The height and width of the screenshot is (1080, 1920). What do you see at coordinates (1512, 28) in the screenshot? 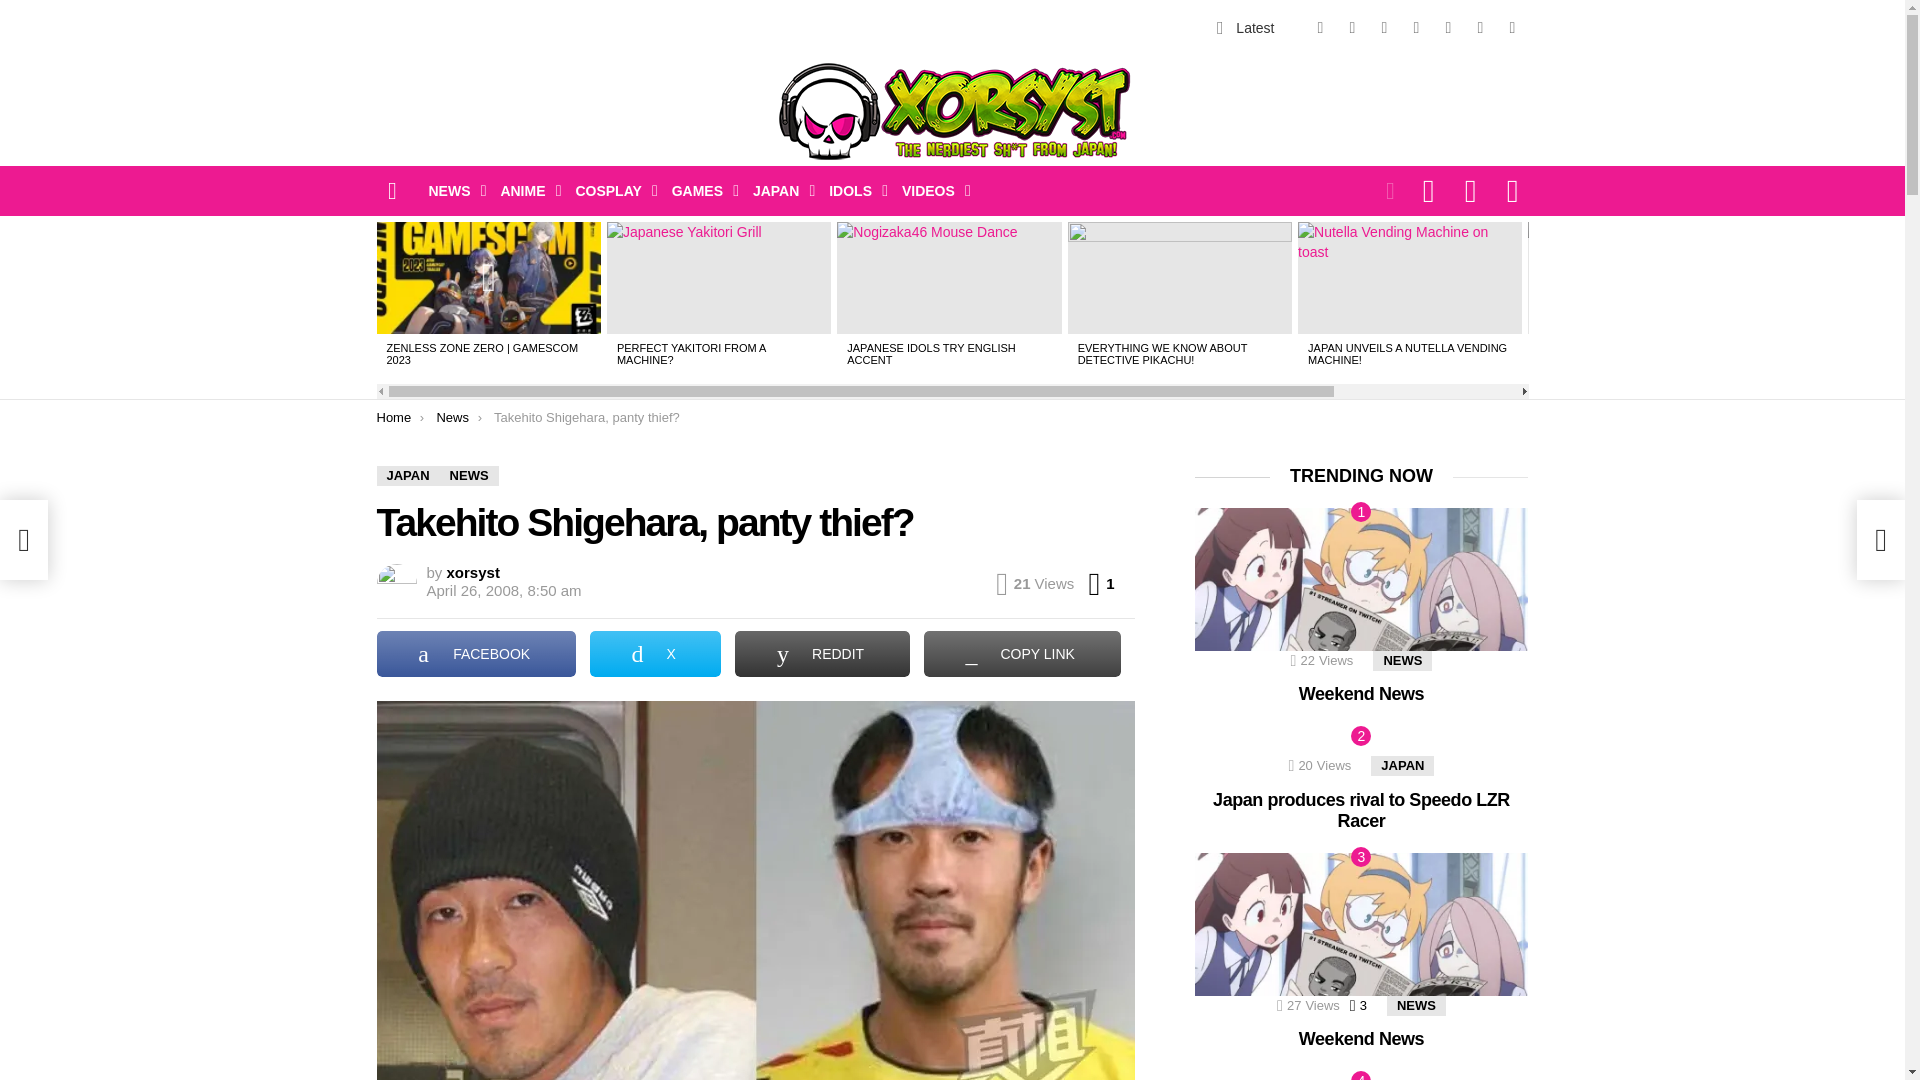
I see `YouTube` at bounding box center [1512, 28].